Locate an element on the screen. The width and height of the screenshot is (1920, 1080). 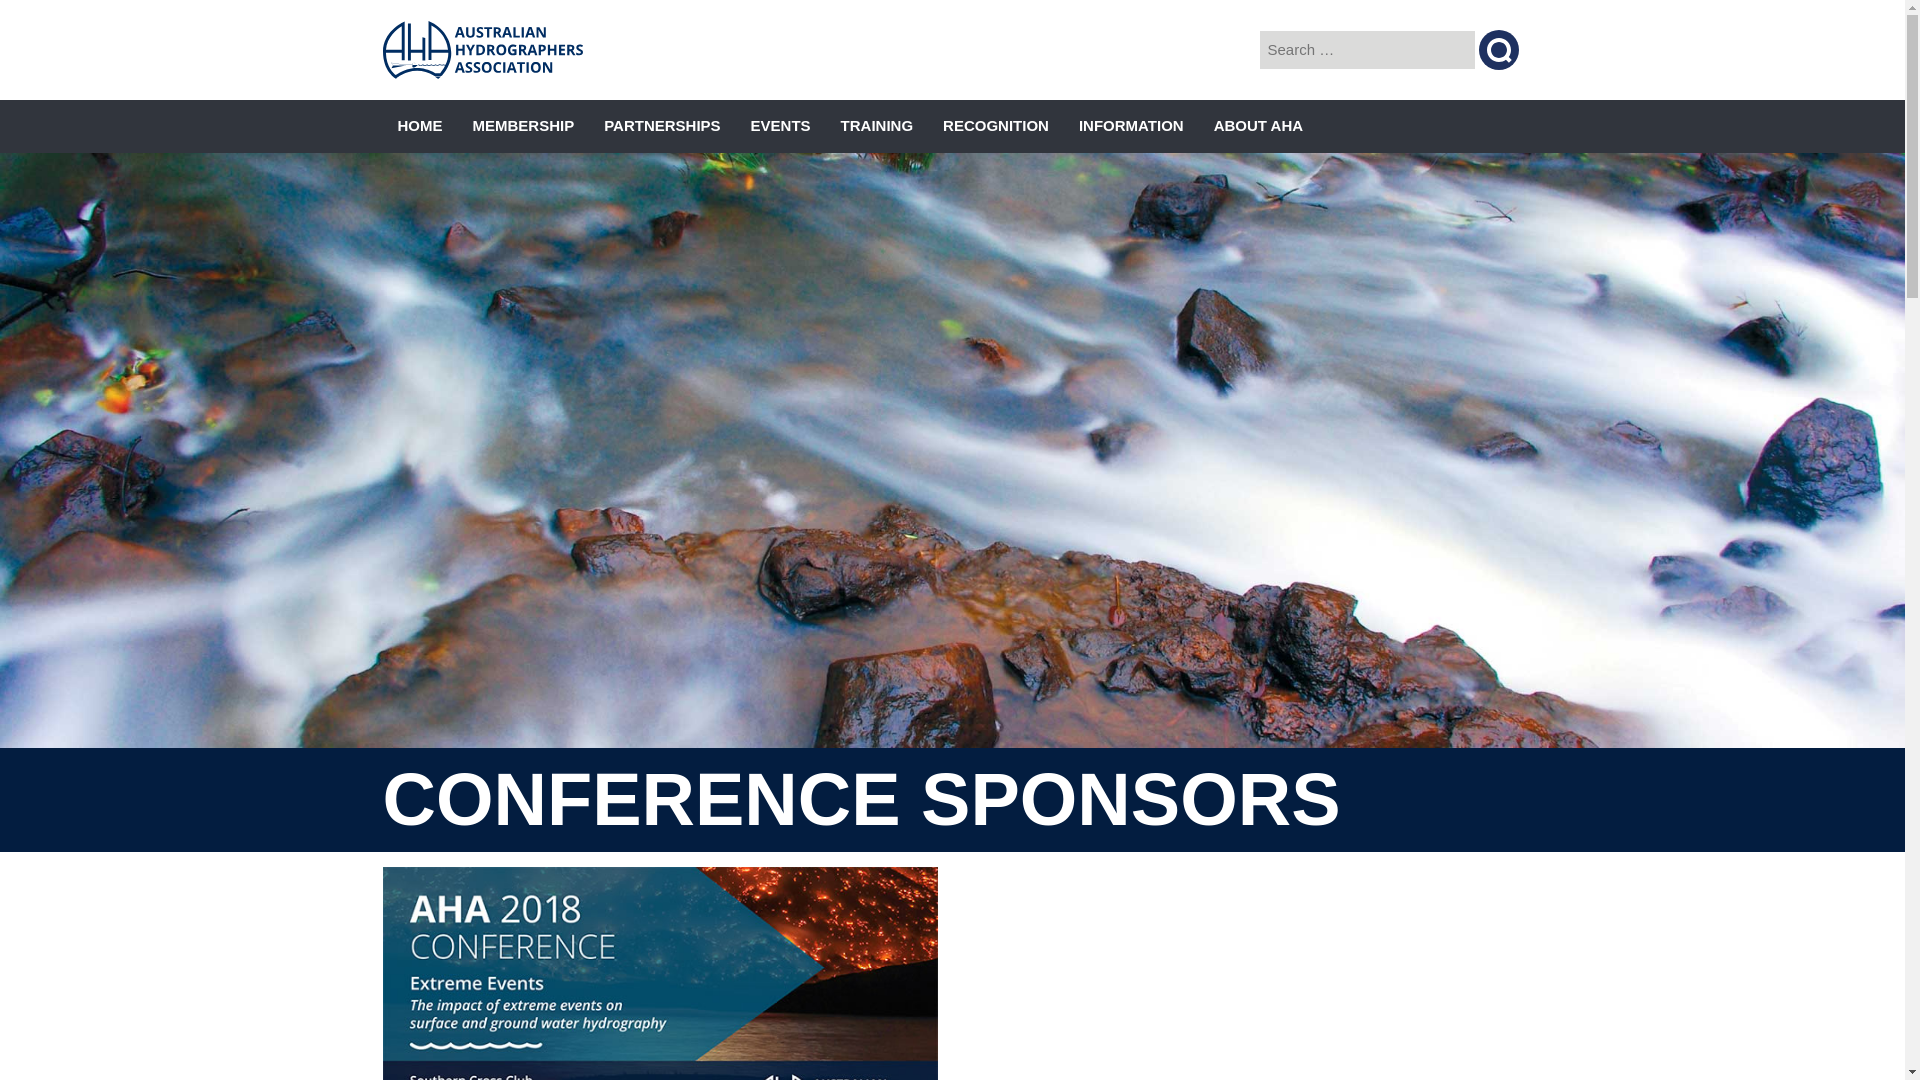
Search is located at coordinates (1499, 50).